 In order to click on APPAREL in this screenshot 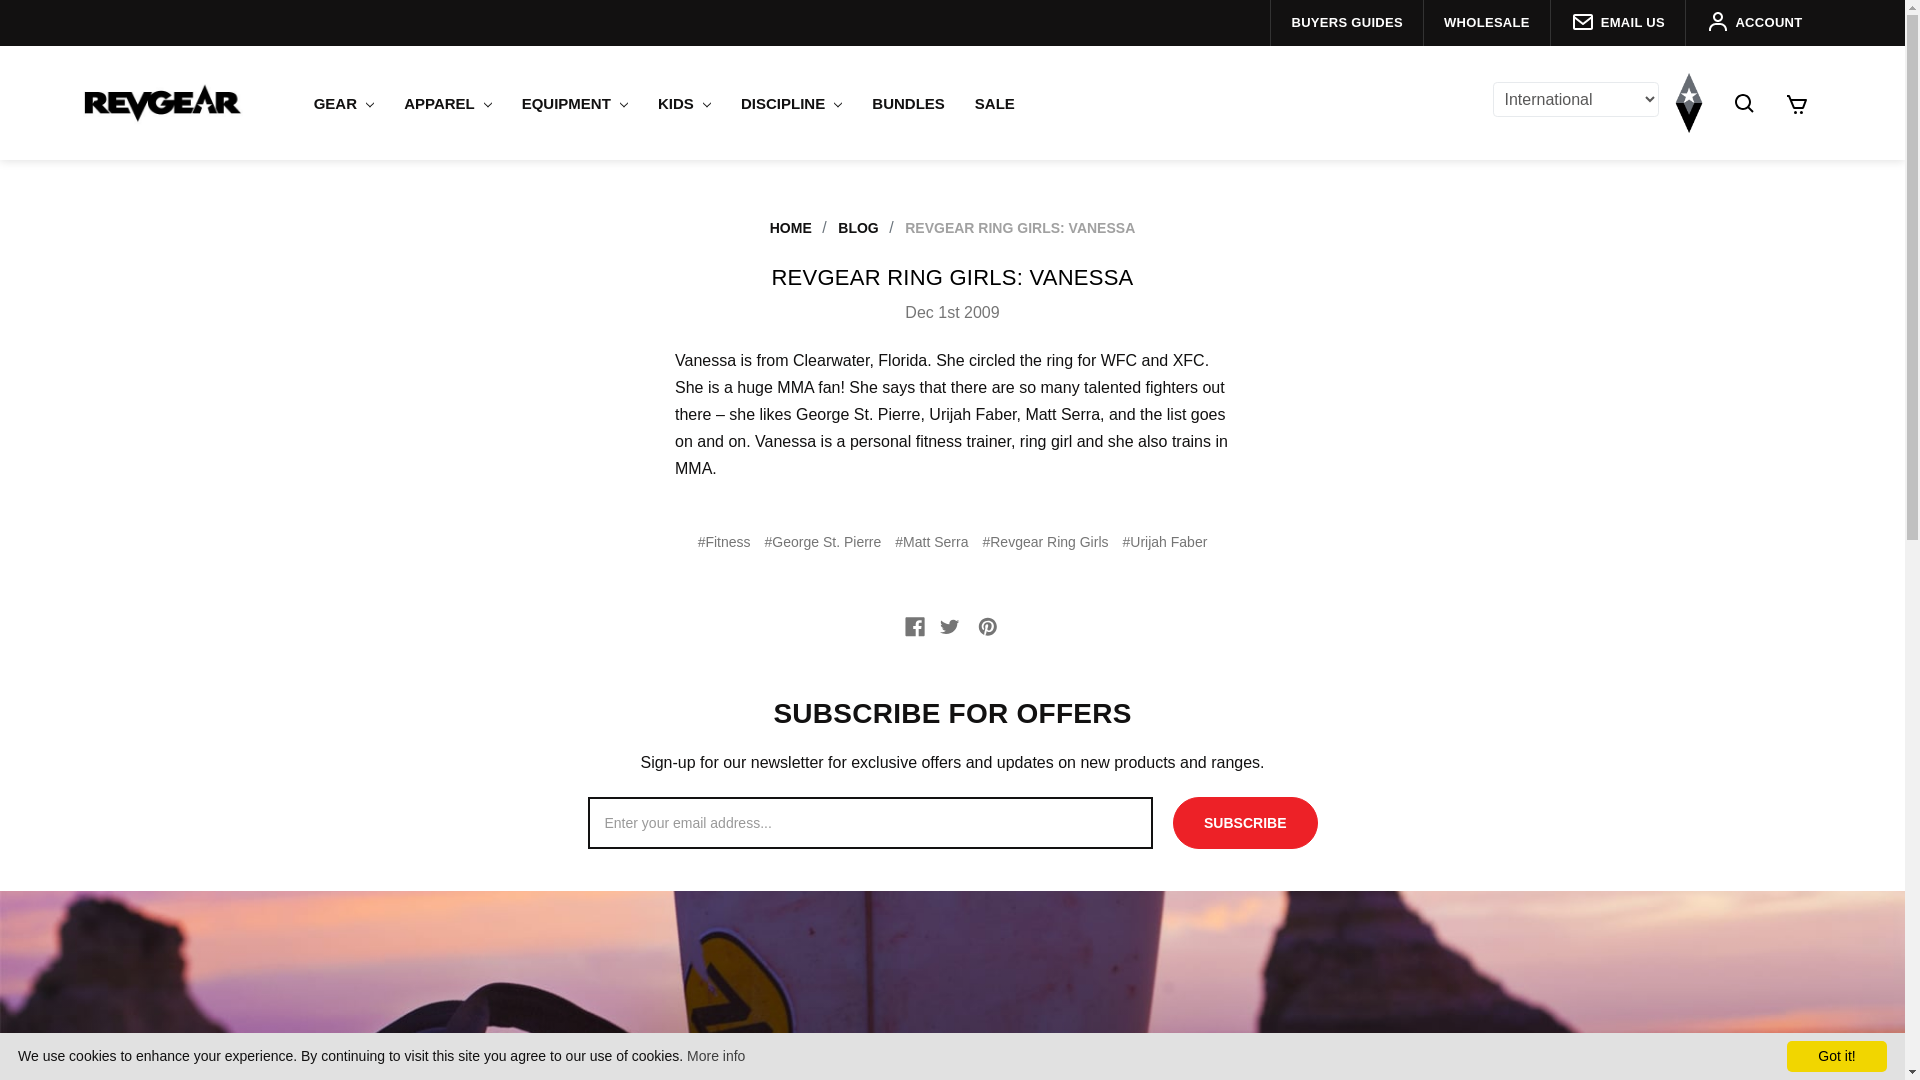, I will do `click(448, 103)`.